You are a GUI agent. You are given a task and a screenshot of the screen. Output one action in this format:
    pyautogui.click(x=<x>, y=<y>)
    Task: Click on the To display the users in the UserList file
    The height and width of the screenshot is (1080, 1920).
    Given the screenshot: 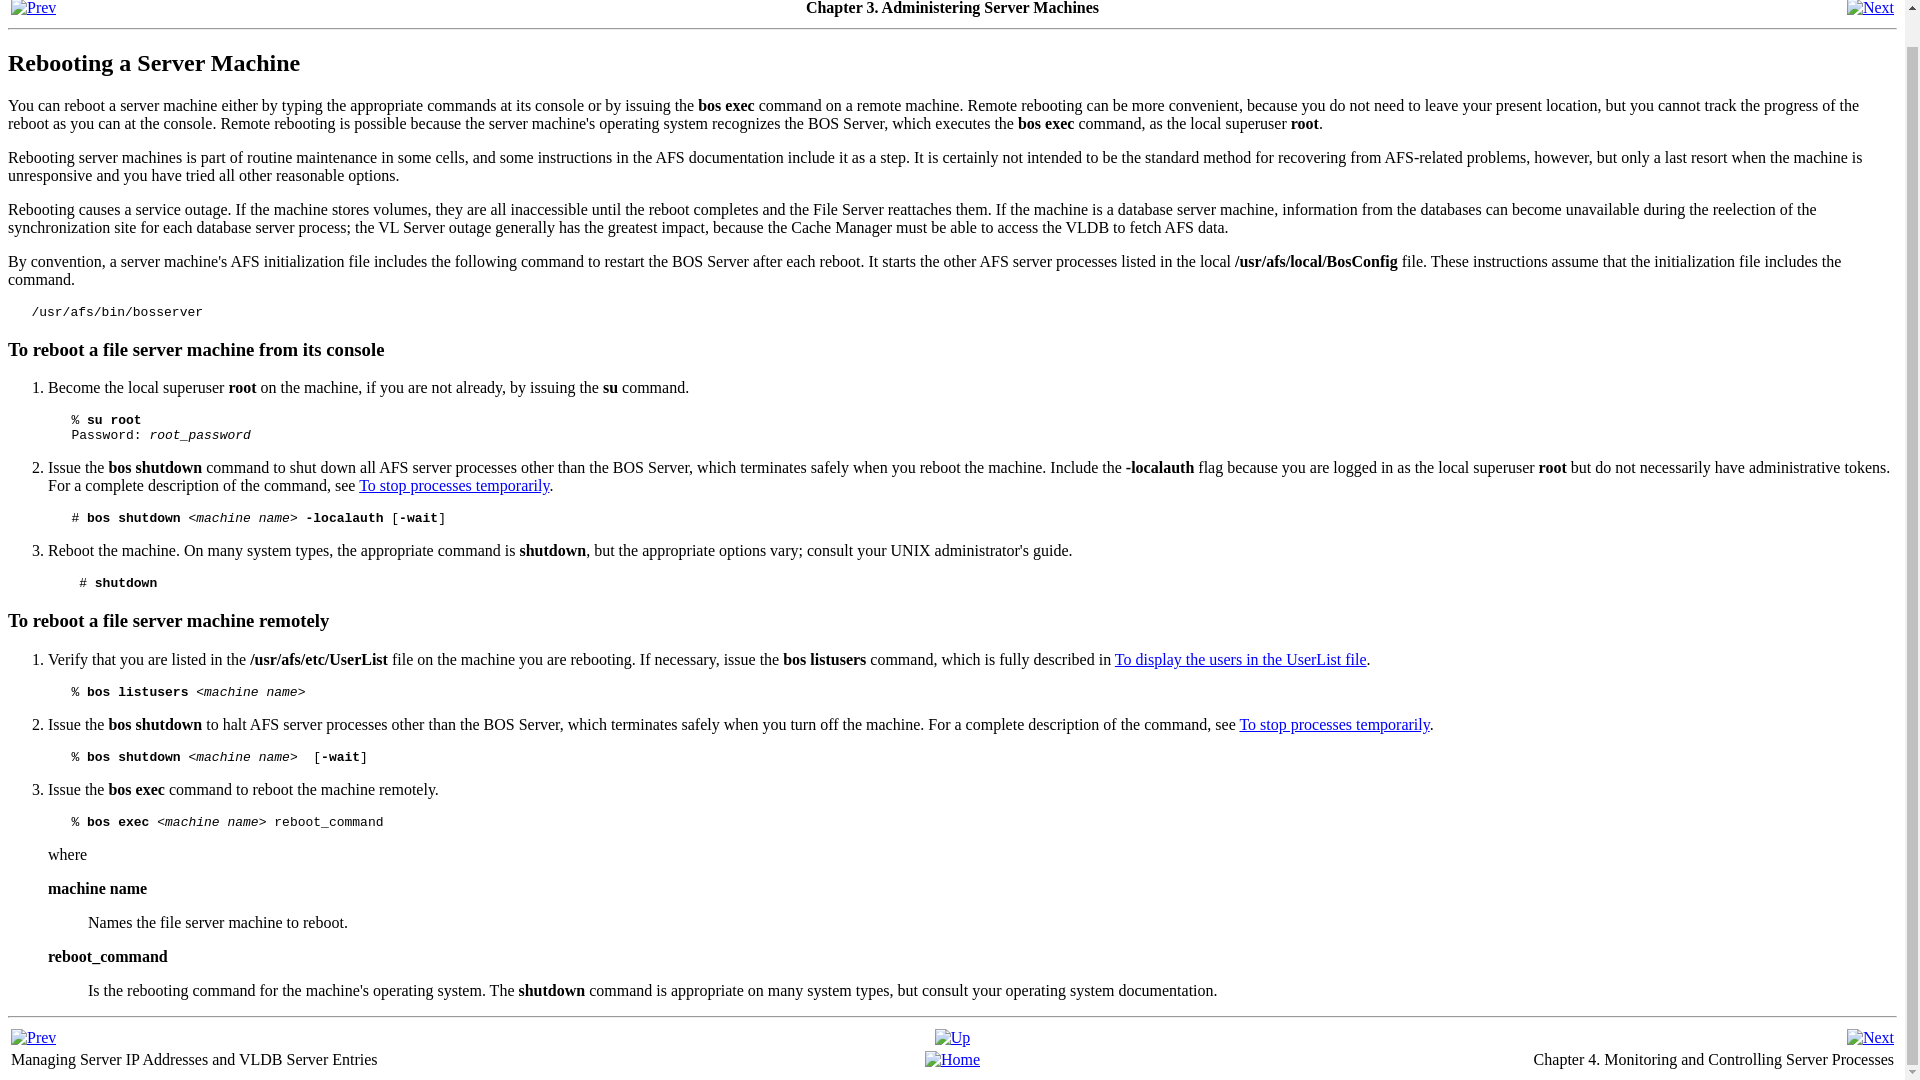 What is the action you would take?
    pyautogui.click(x=1241, y=660)
    